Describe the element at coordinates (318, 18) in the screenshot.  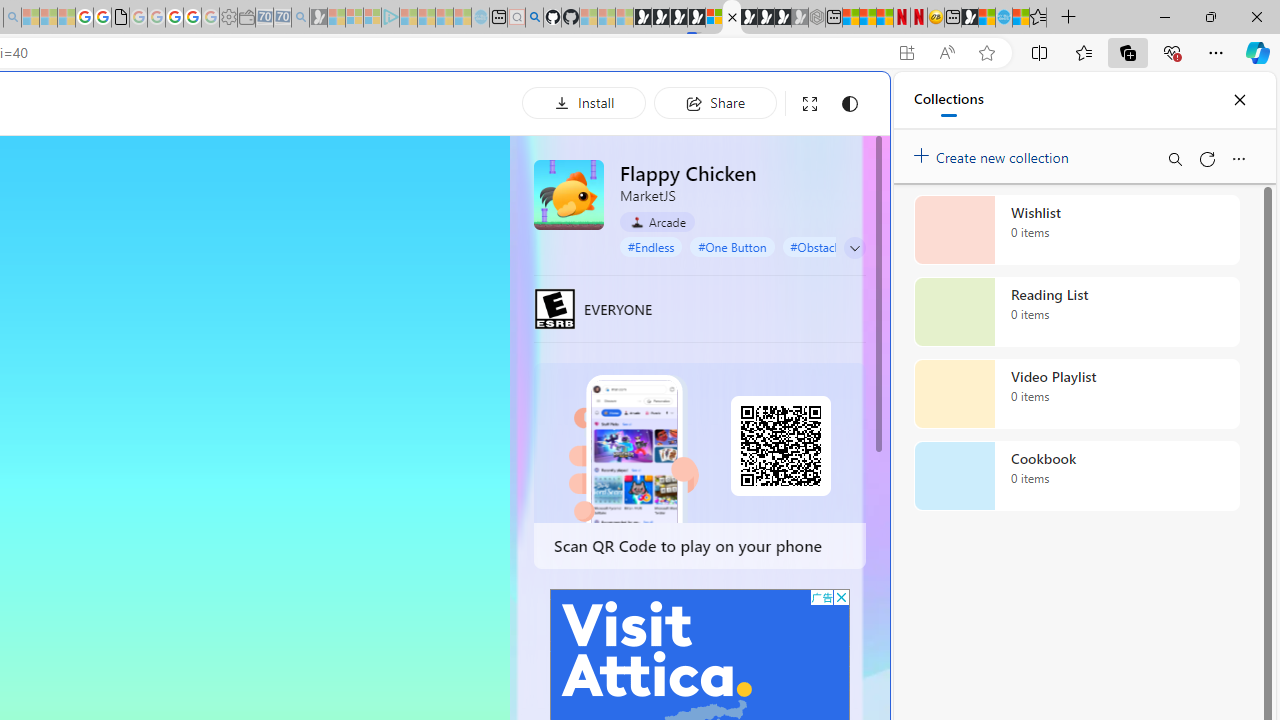
I see `Microsoft Start Gaming - Sleeping` at that location.